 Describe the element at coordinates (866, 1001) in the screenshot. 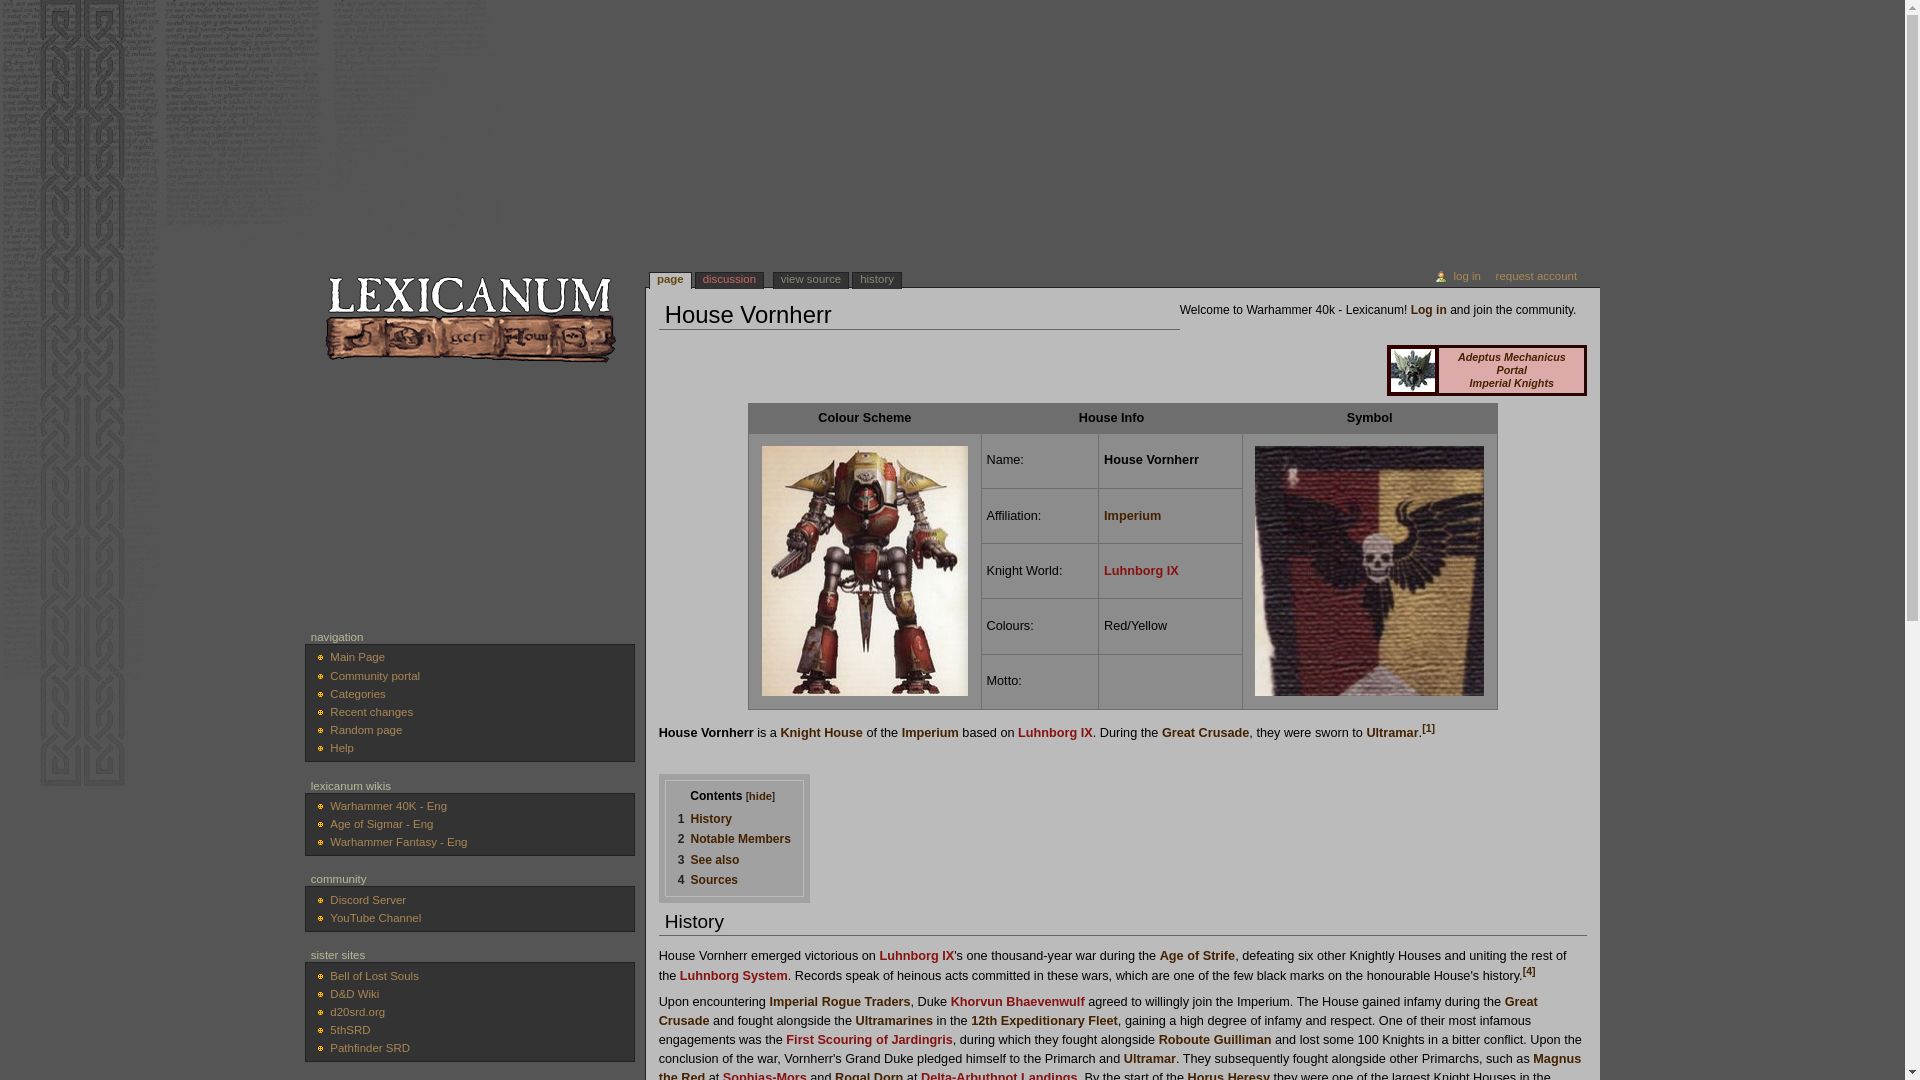

I see `Rogue Traders` at that location.